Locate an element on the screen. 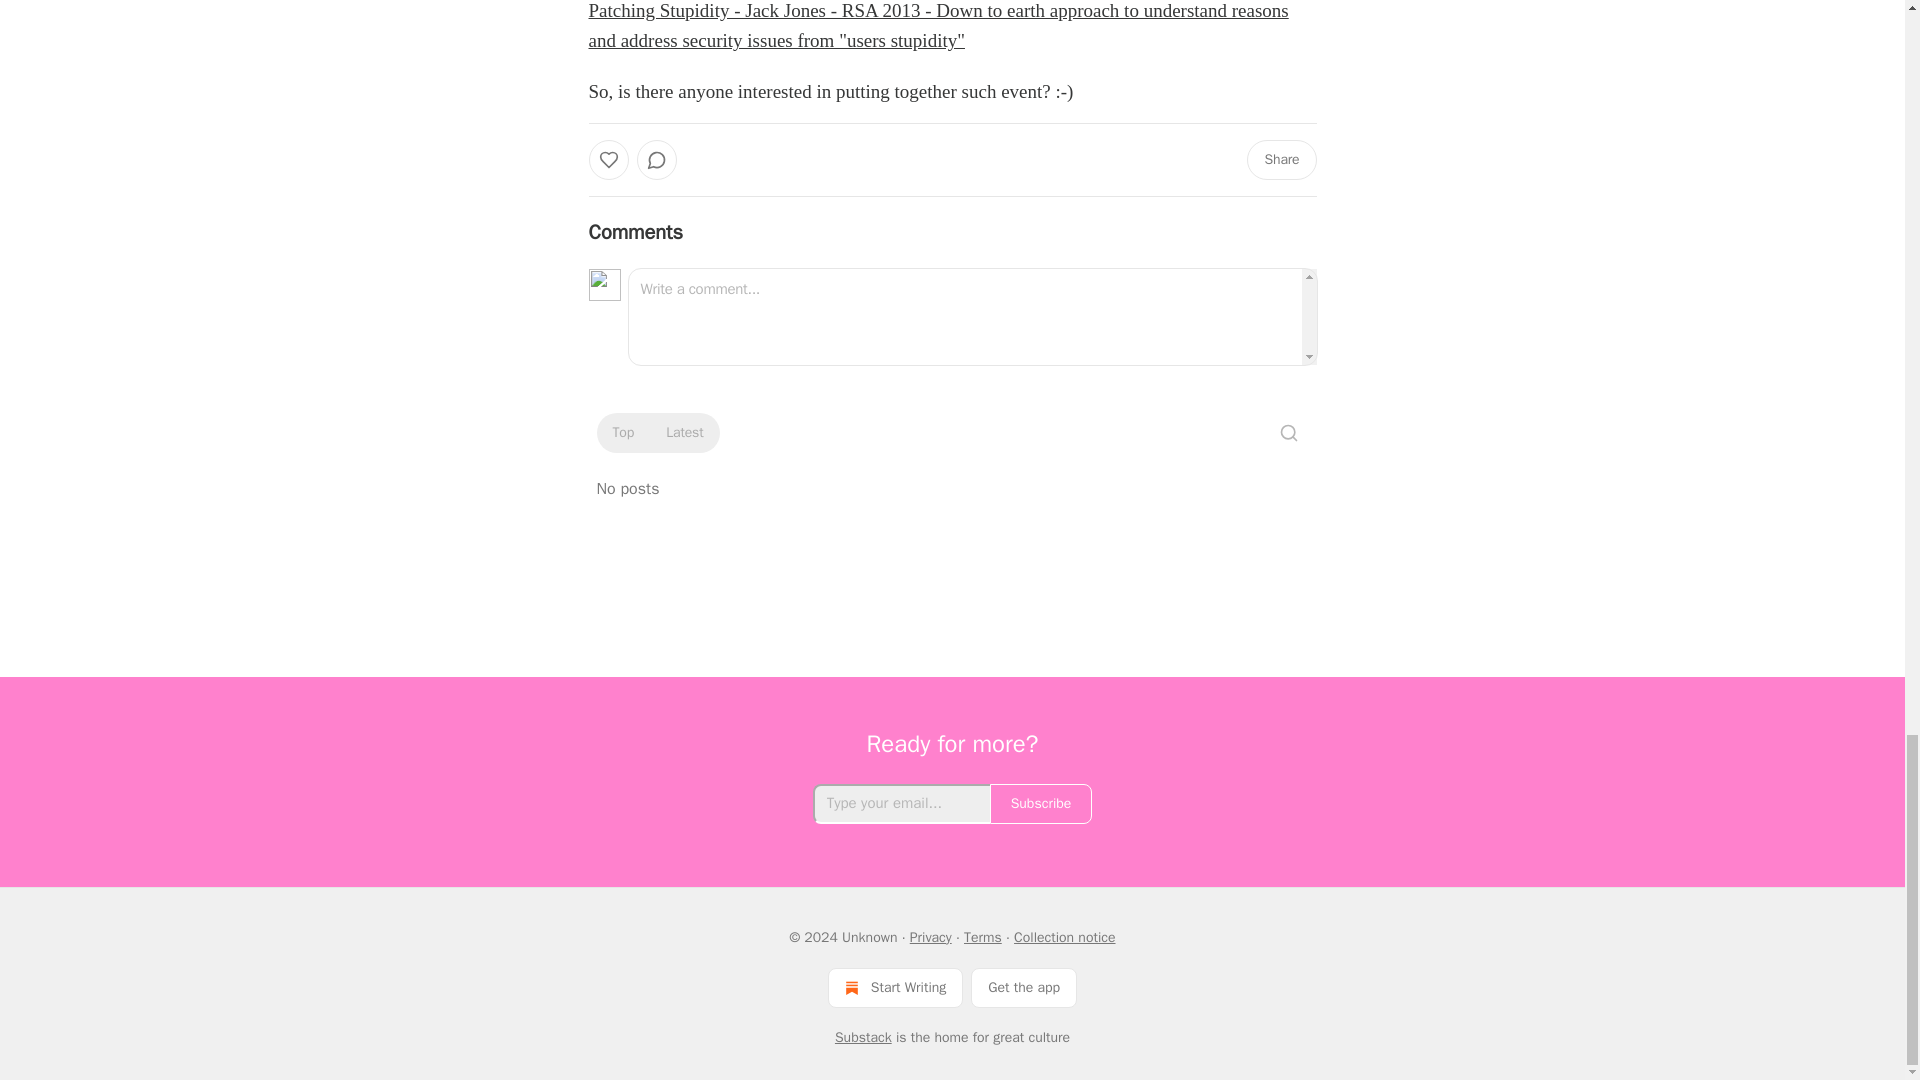 This screenshot has height=1080, width=1920. Top is located at coordinates (622, 432).